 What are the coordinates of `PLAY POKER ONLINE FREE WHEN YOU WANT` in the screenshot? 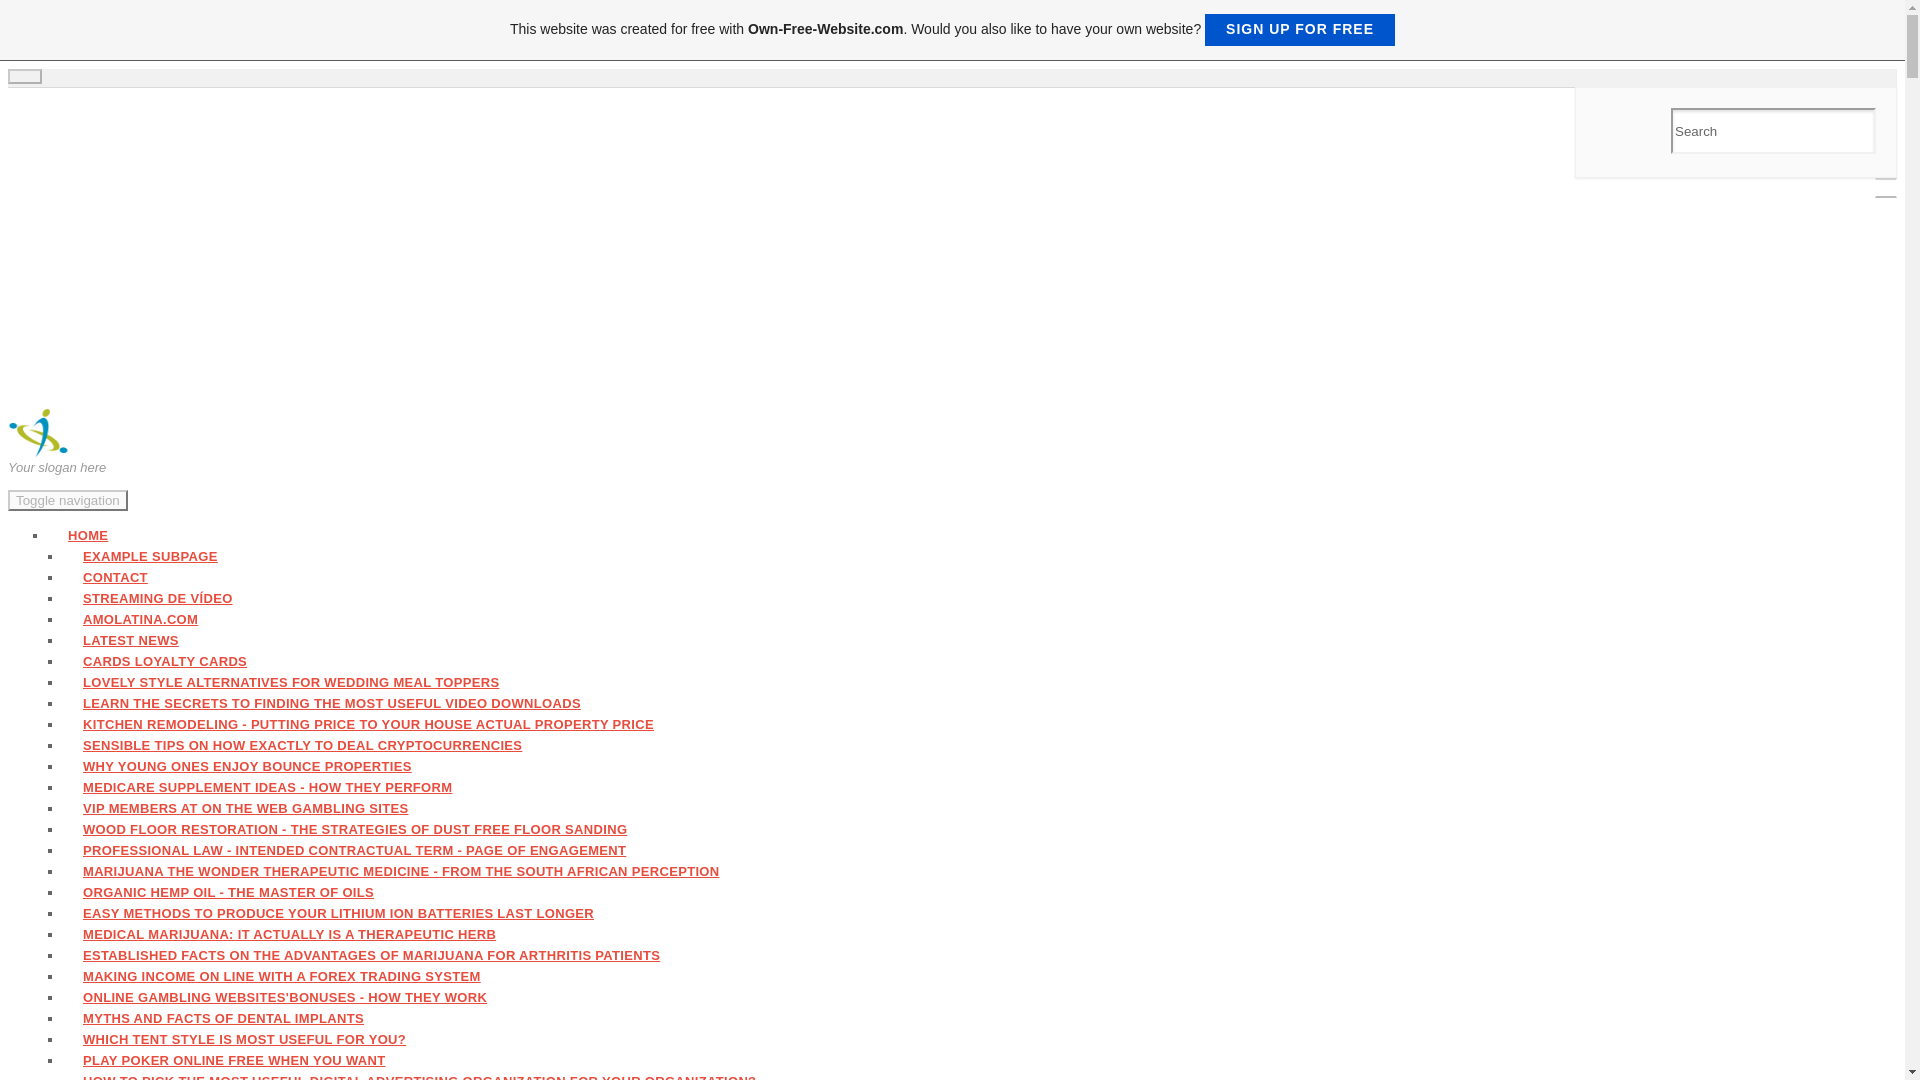 It's located at (235, 1060).